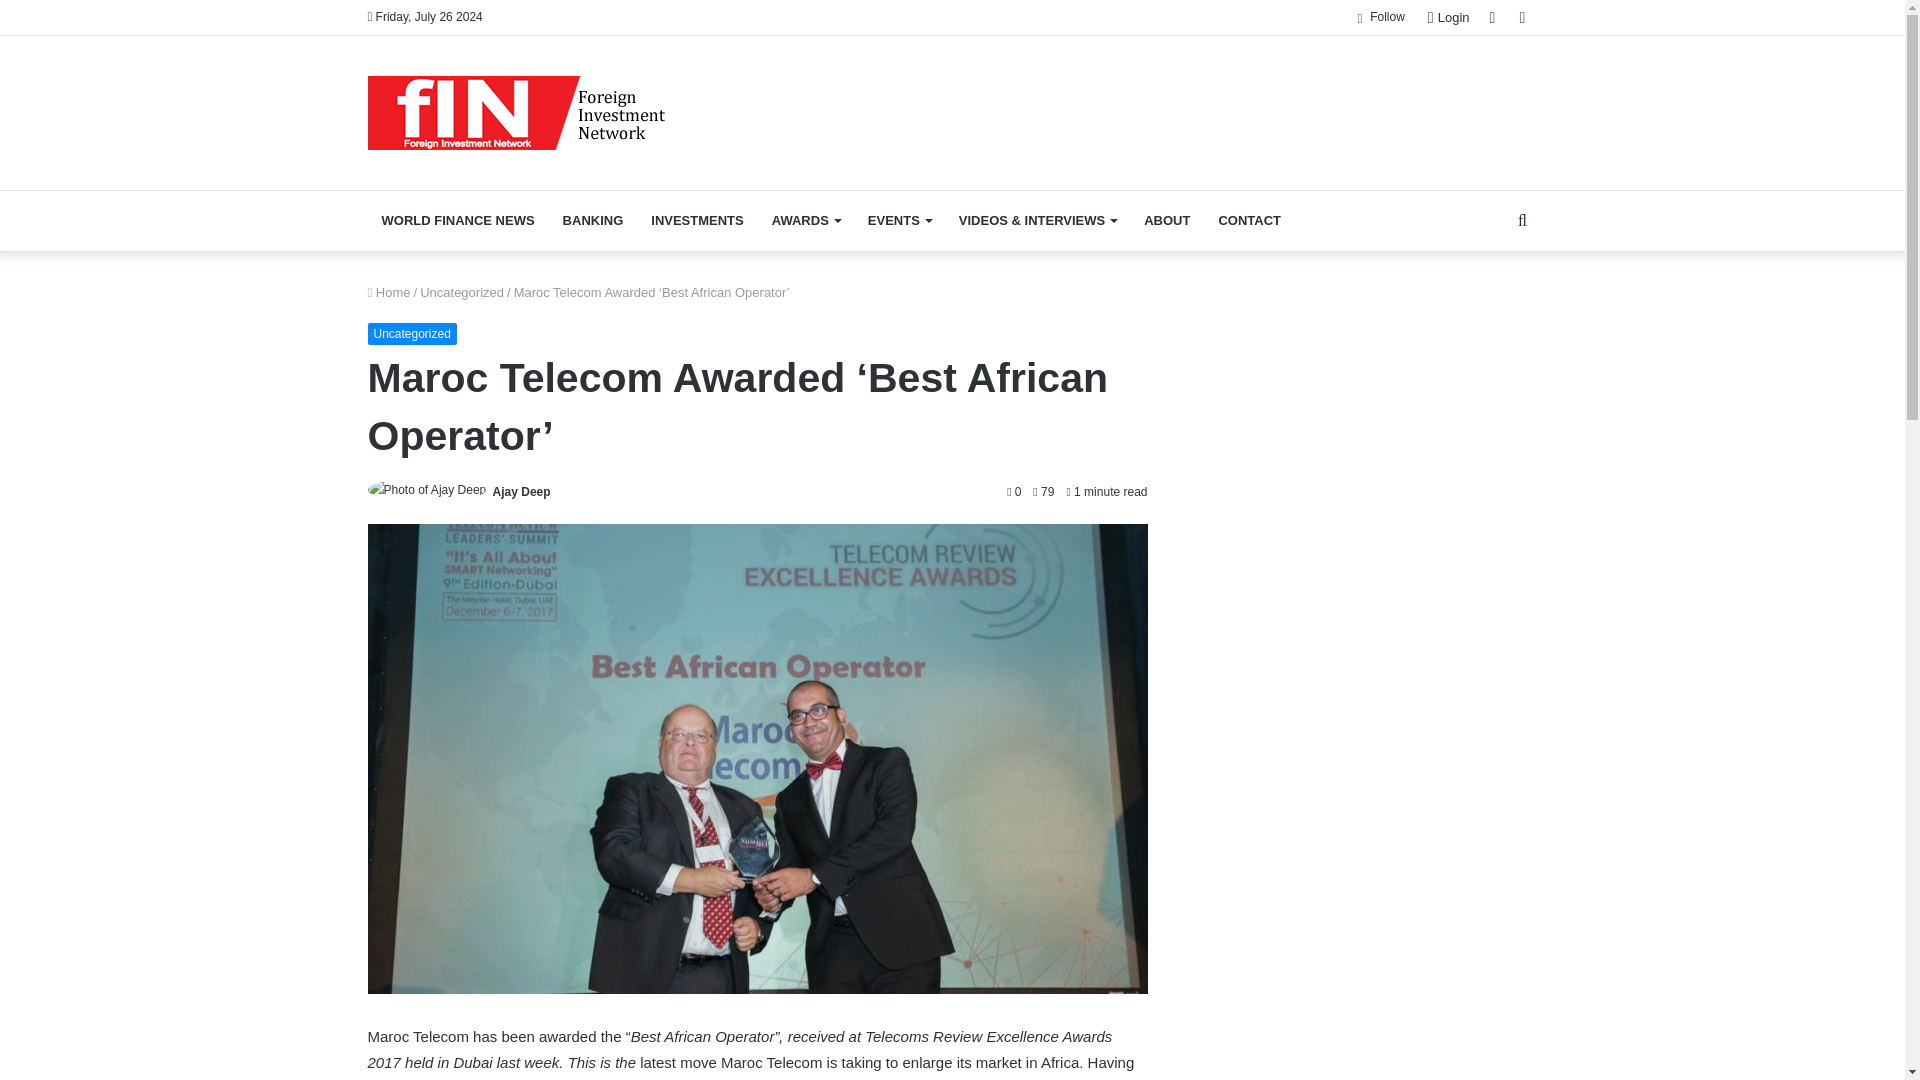 The image size is (1920, 1080). What do you see at coordinates (517, 112) in the screenshot?
I see `Foreign Investment Network` at bounding box center [517, 112].